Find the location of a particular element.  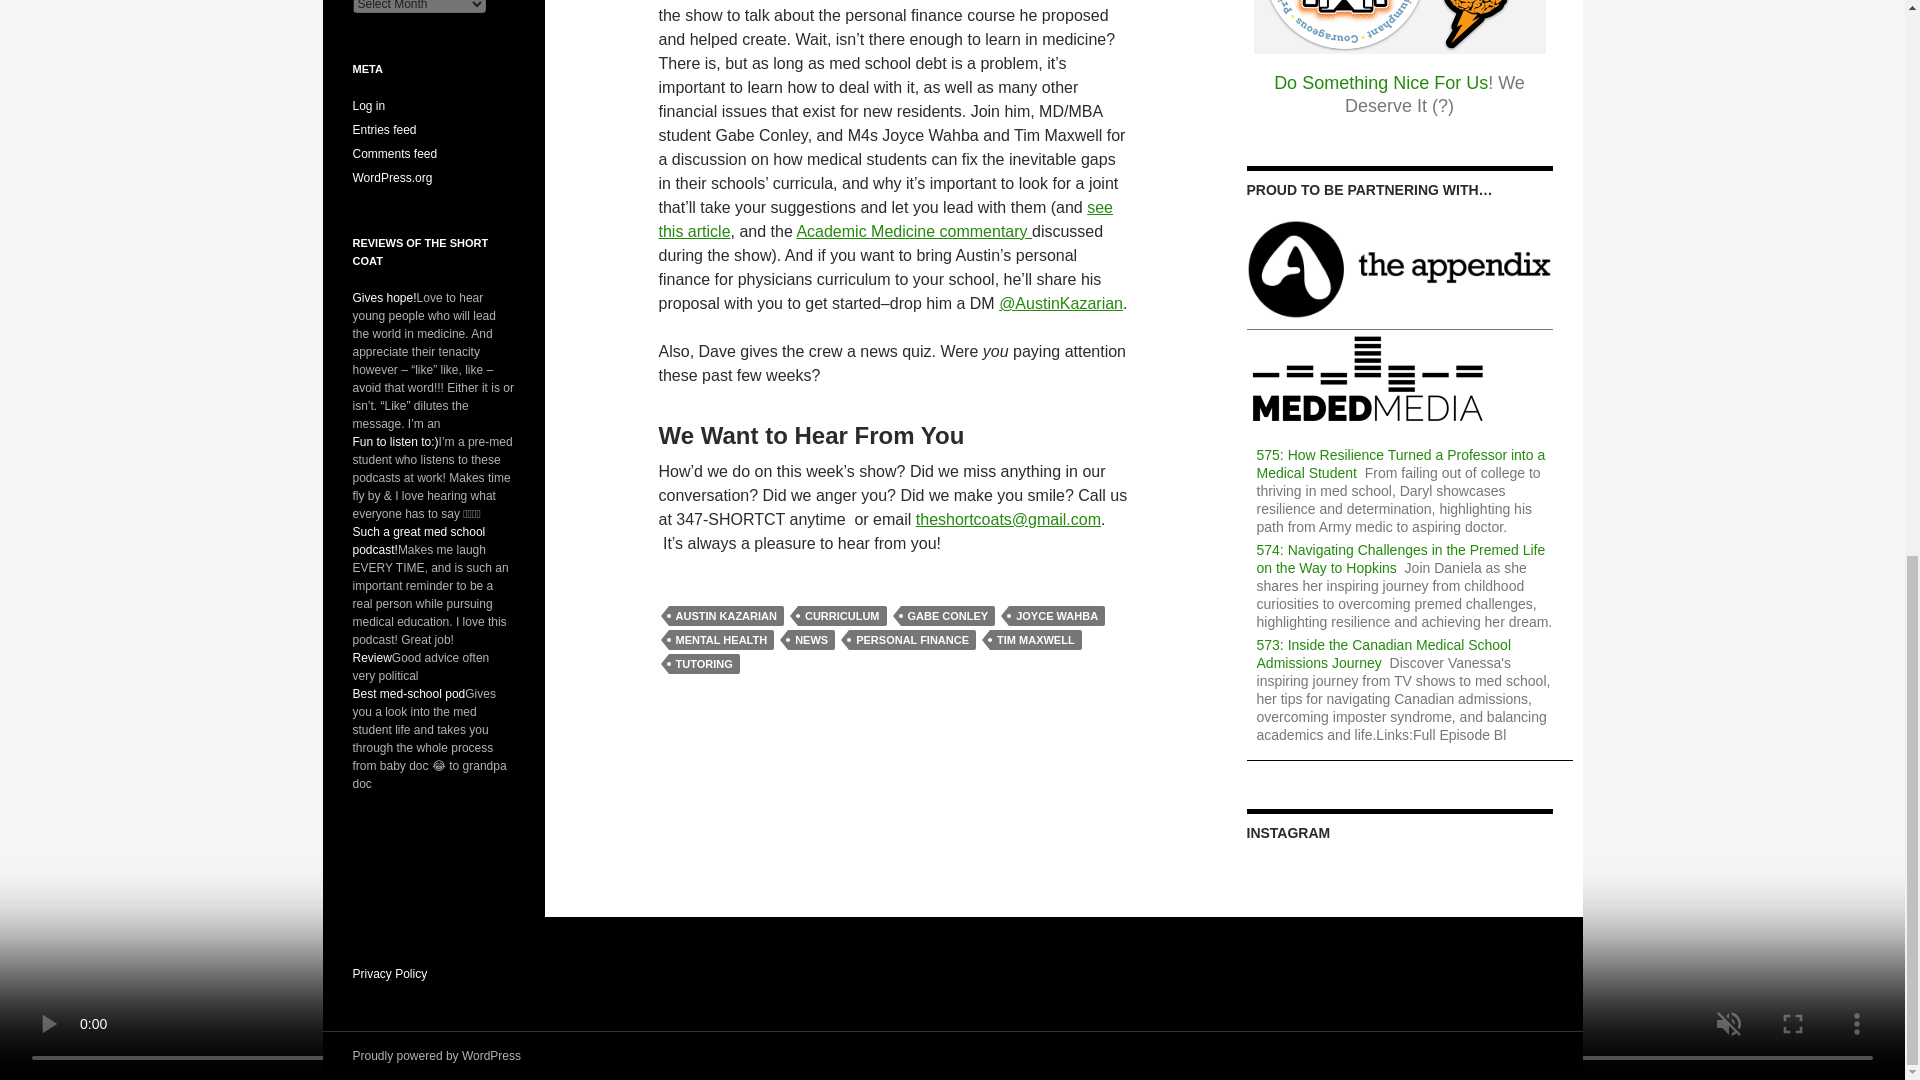

Academic Medicine commentary is located at coordinates (914, 230).